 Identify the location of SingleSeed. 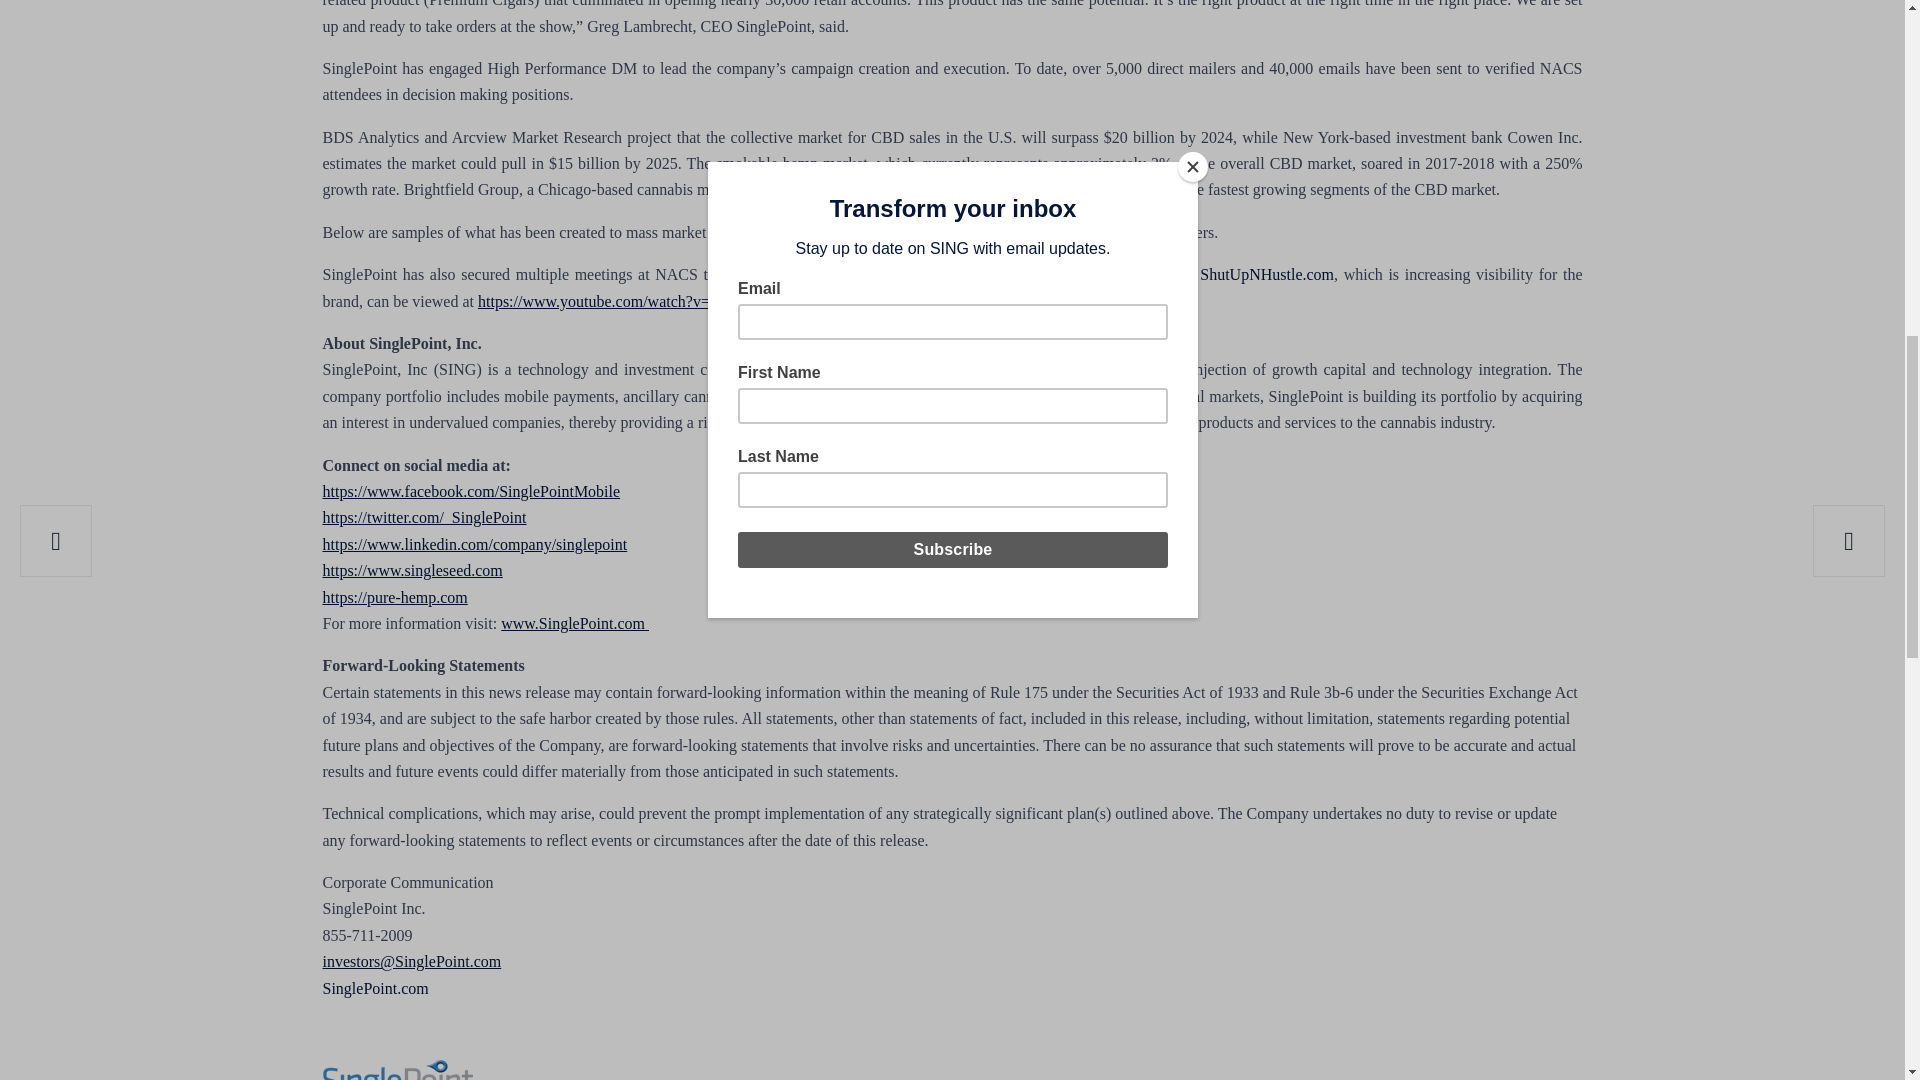
(986, 422).